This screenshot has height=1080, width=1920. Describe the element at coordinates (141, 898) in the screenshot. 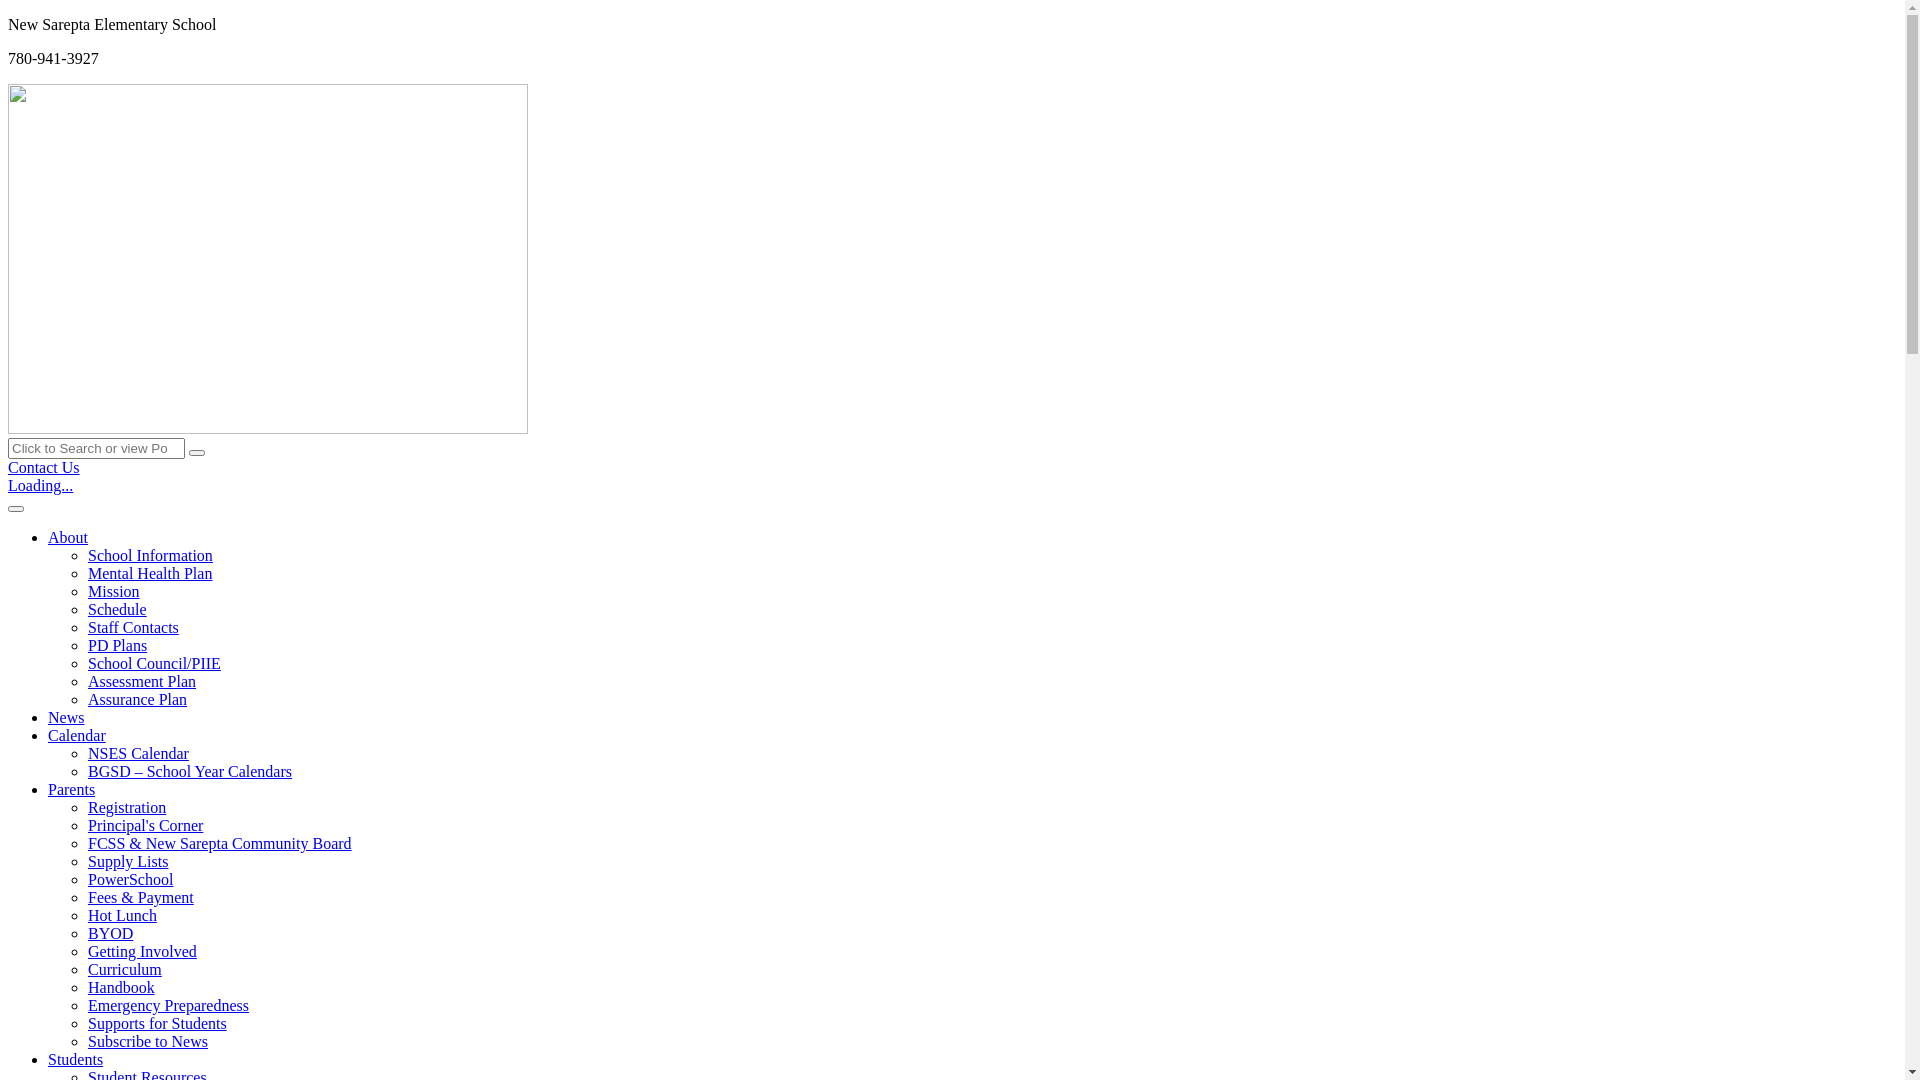

I see `Fees & Payment` at that location.